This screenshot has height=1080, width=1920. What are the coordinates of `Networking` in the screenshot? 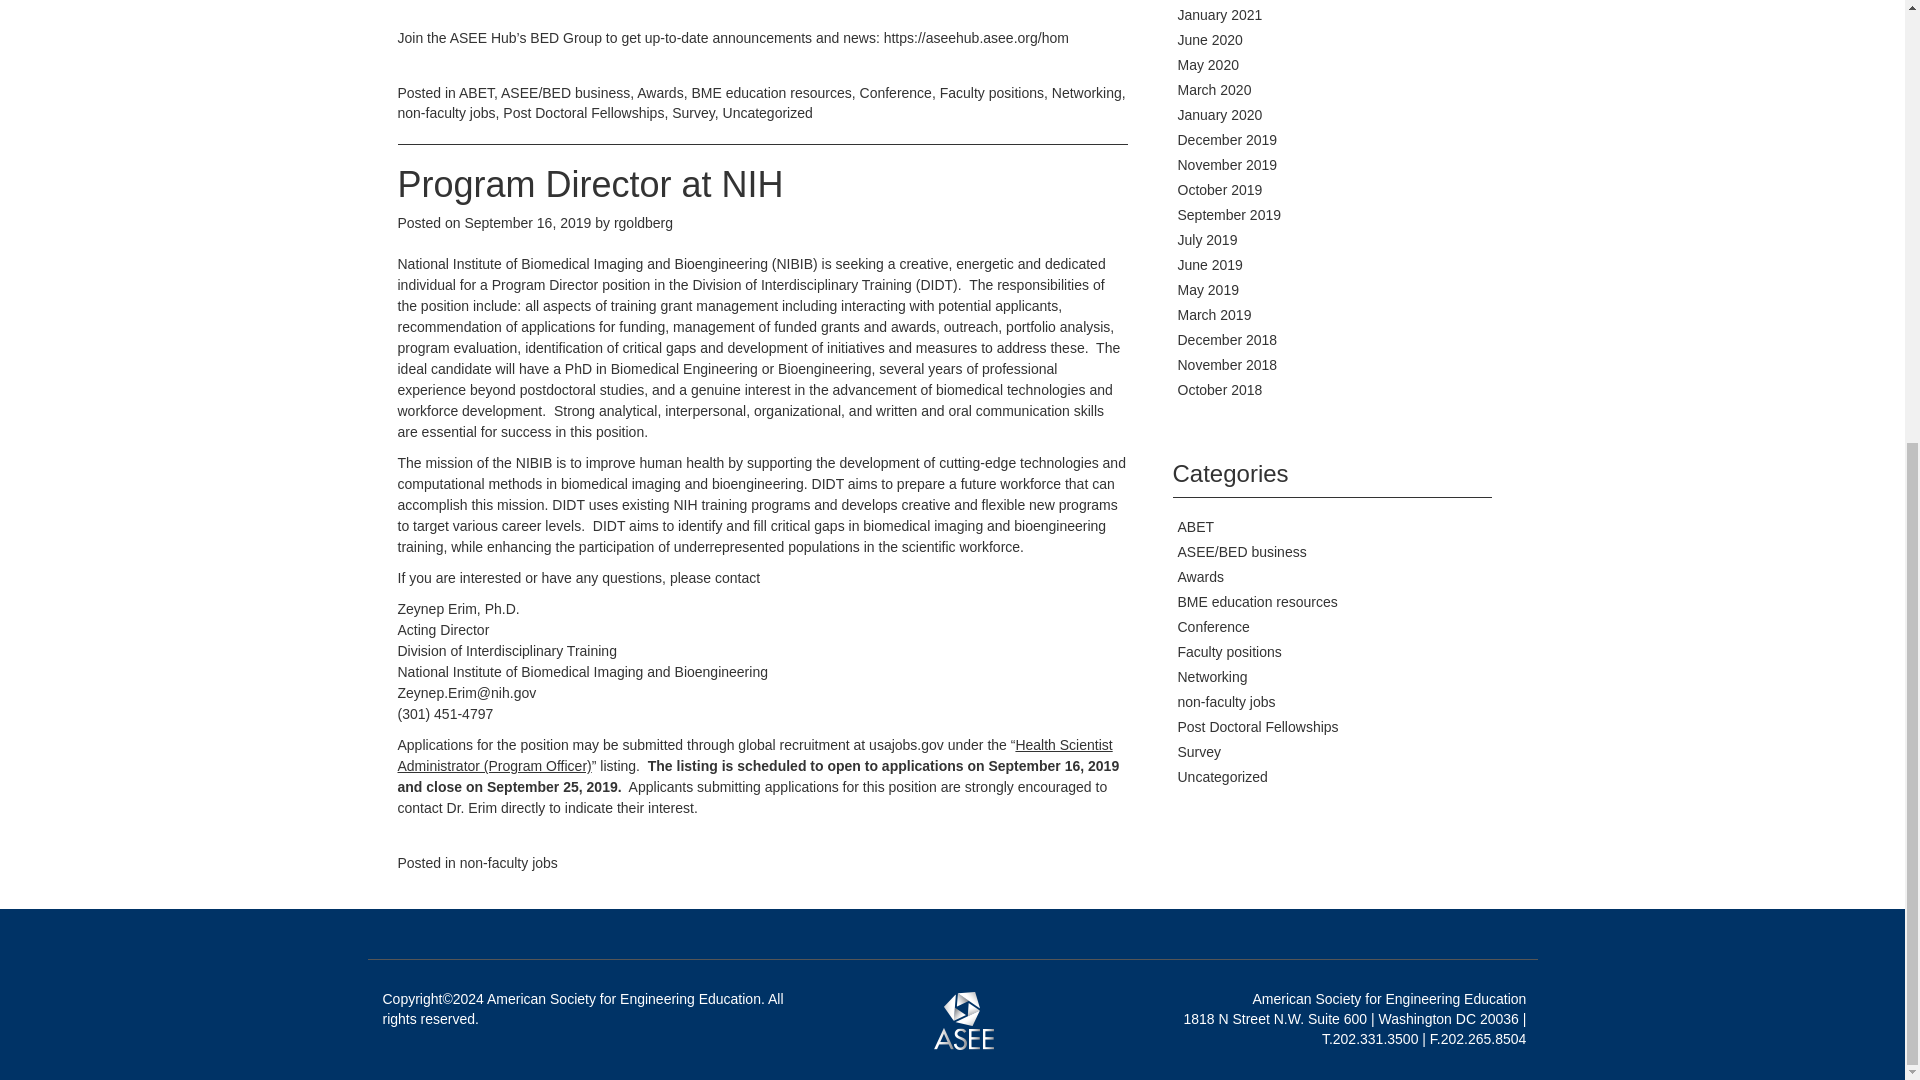 It's located at (1086, 93).